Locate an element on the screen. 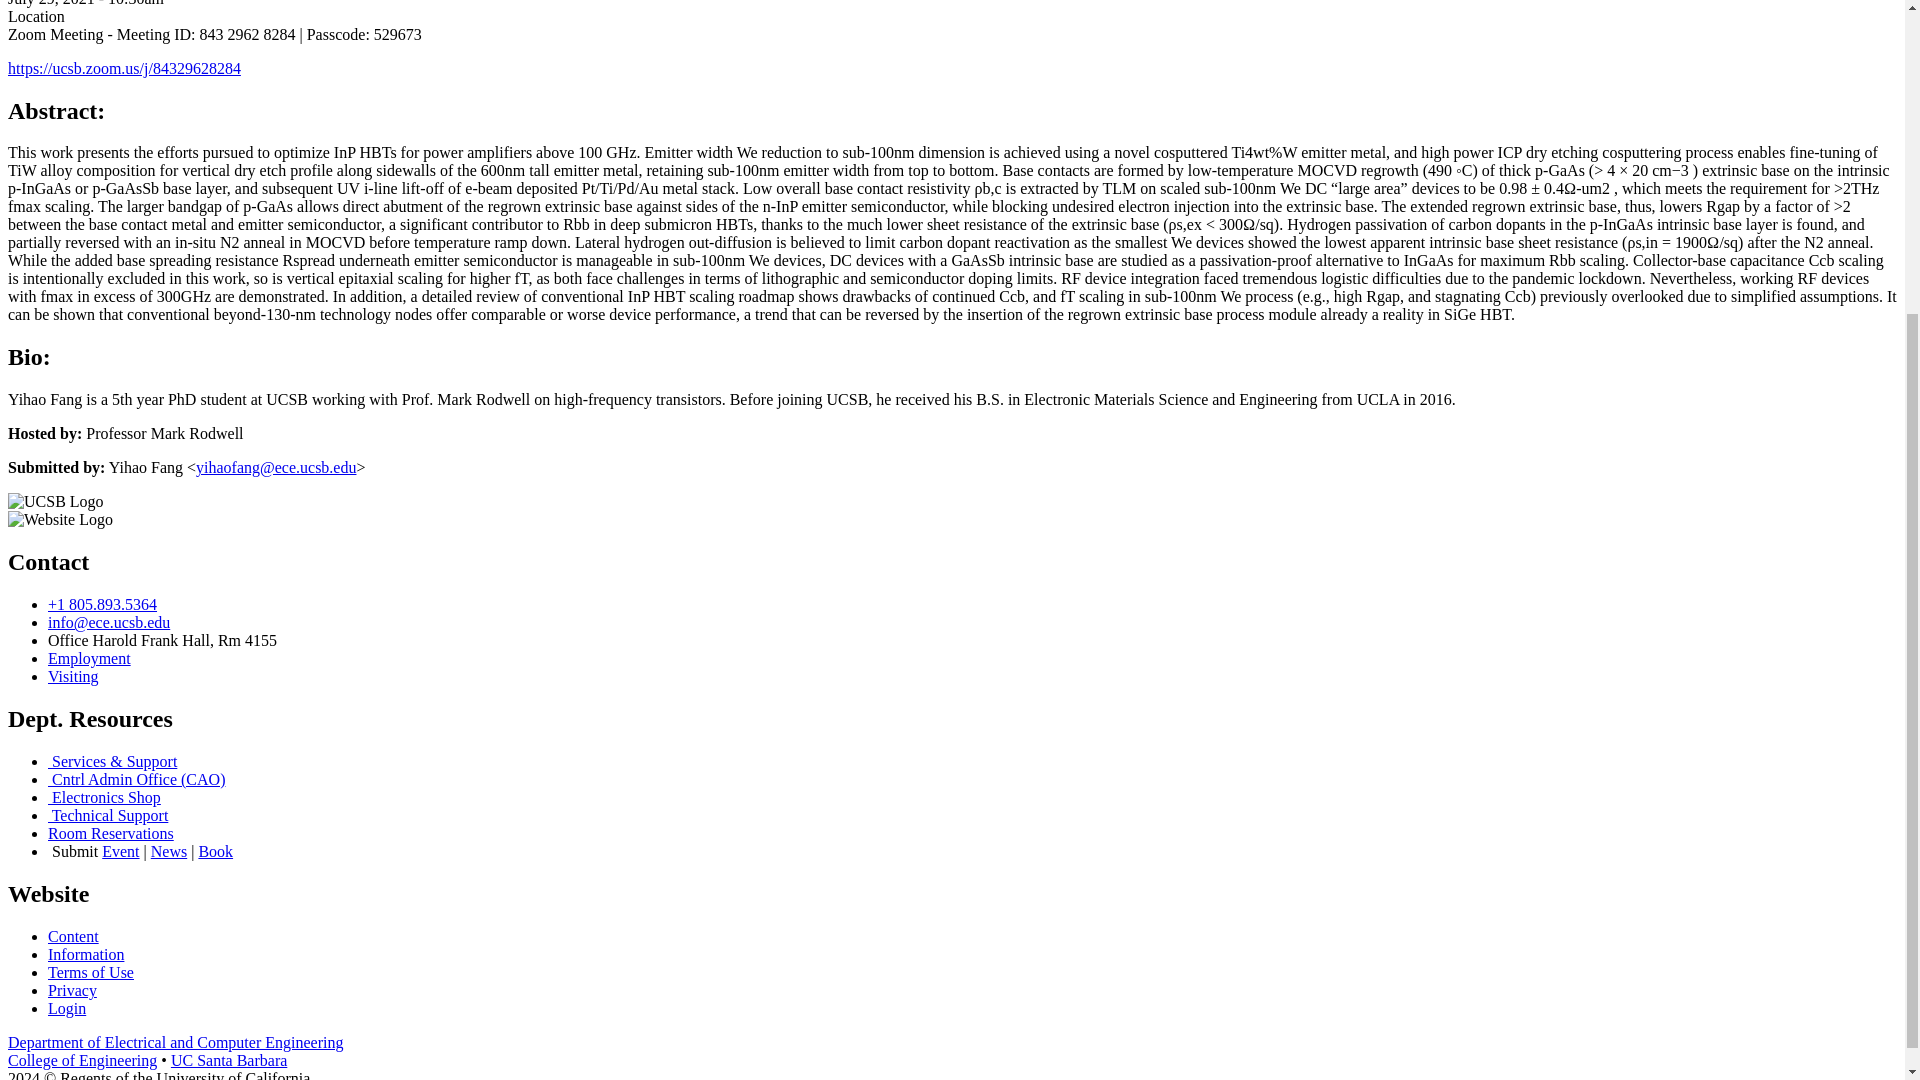 This screenshot has height=1080, width=1920. UC Santa Barbara is located at coordinates (228, 1060).